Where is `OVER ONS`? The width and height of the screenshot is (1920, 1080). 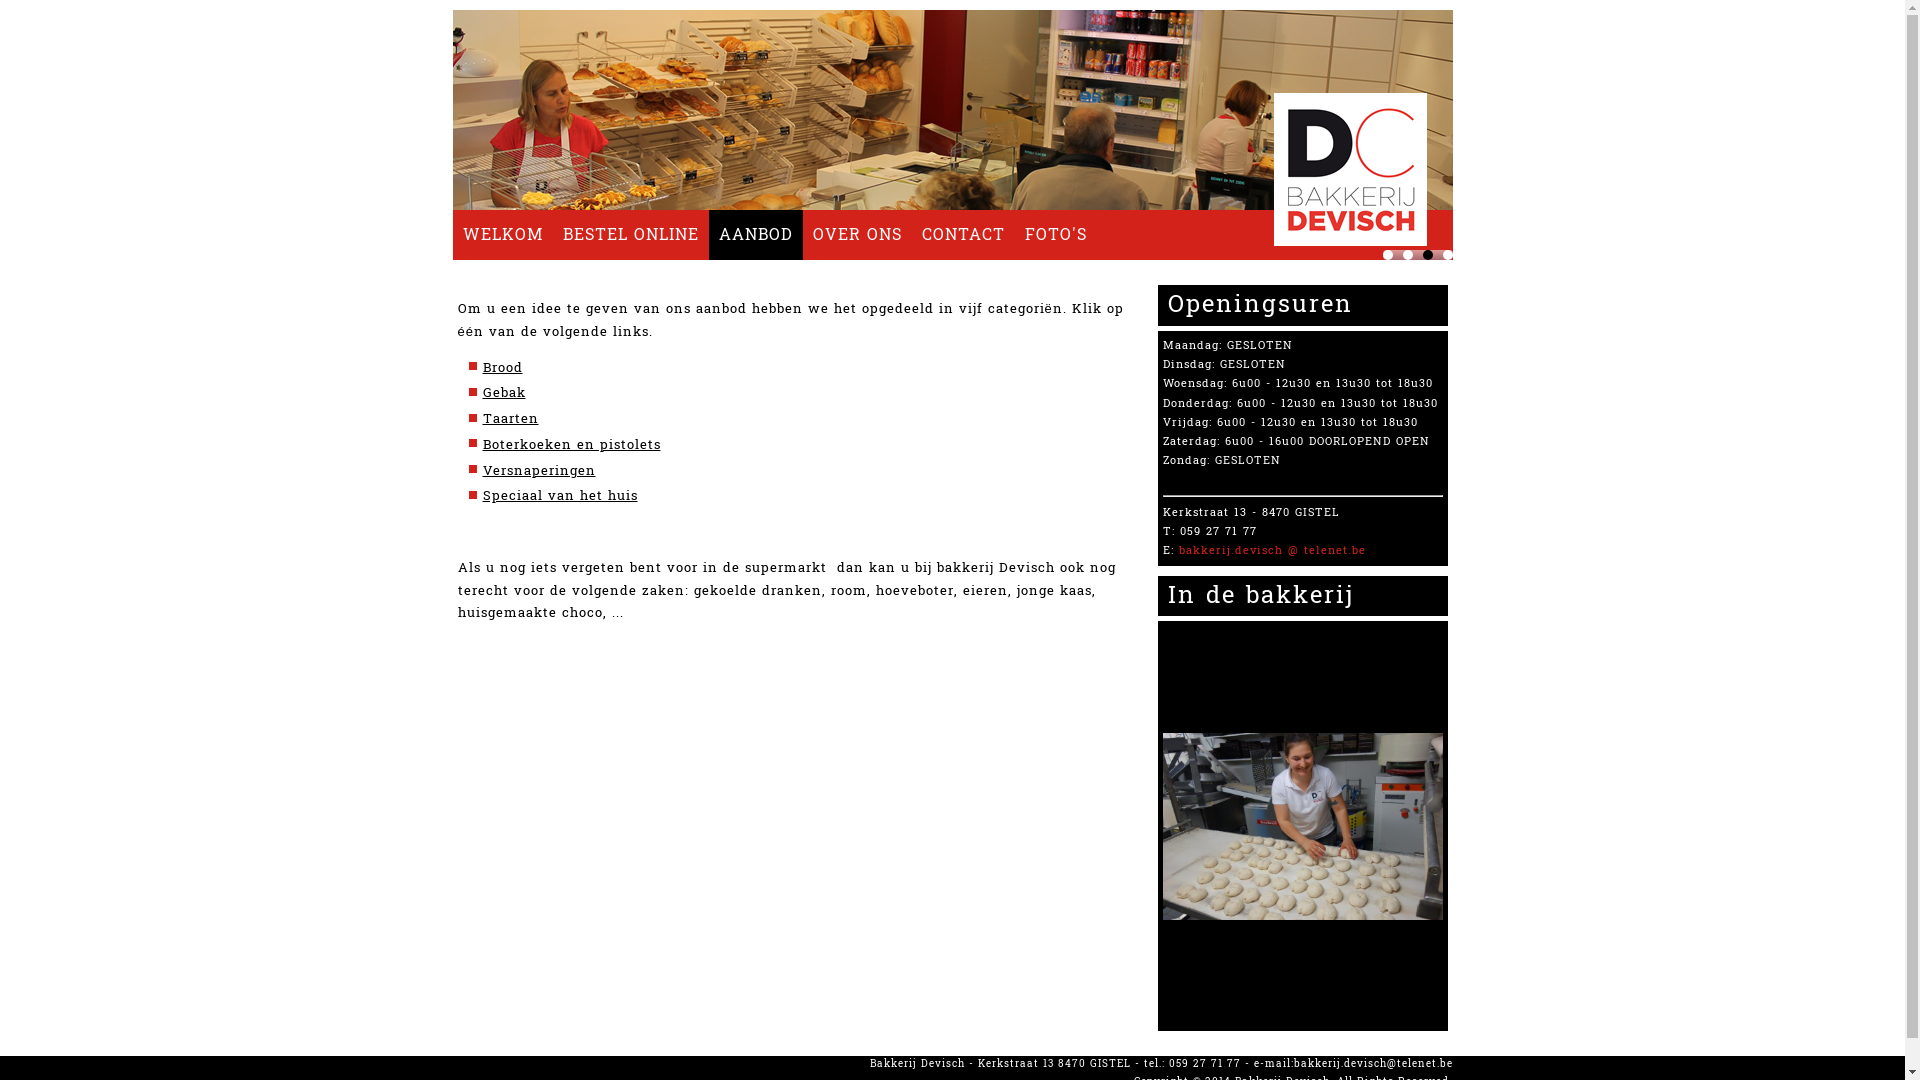
OVER ONS is located at coordinates (856, 235).